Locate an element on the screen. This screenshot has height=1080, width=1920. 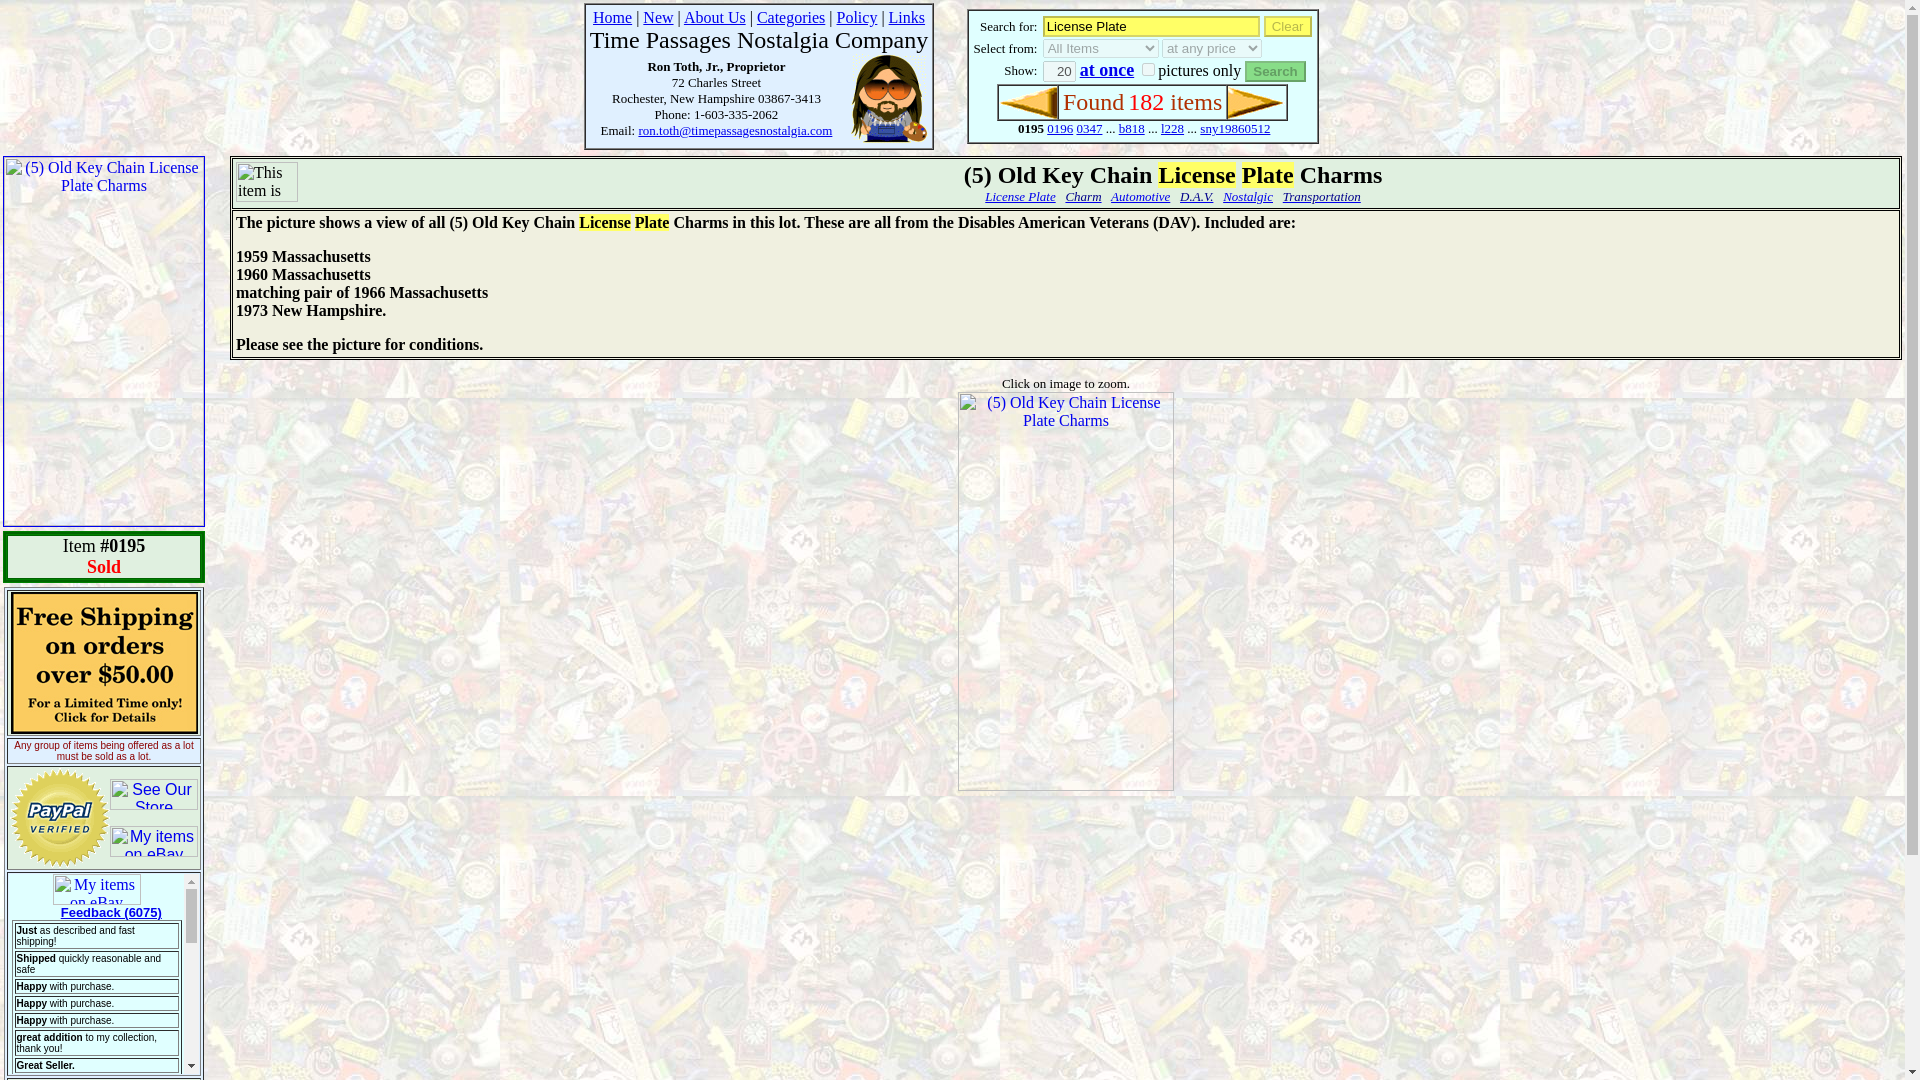
Click here now for this limited time offer is located at coordinates (103, 662).